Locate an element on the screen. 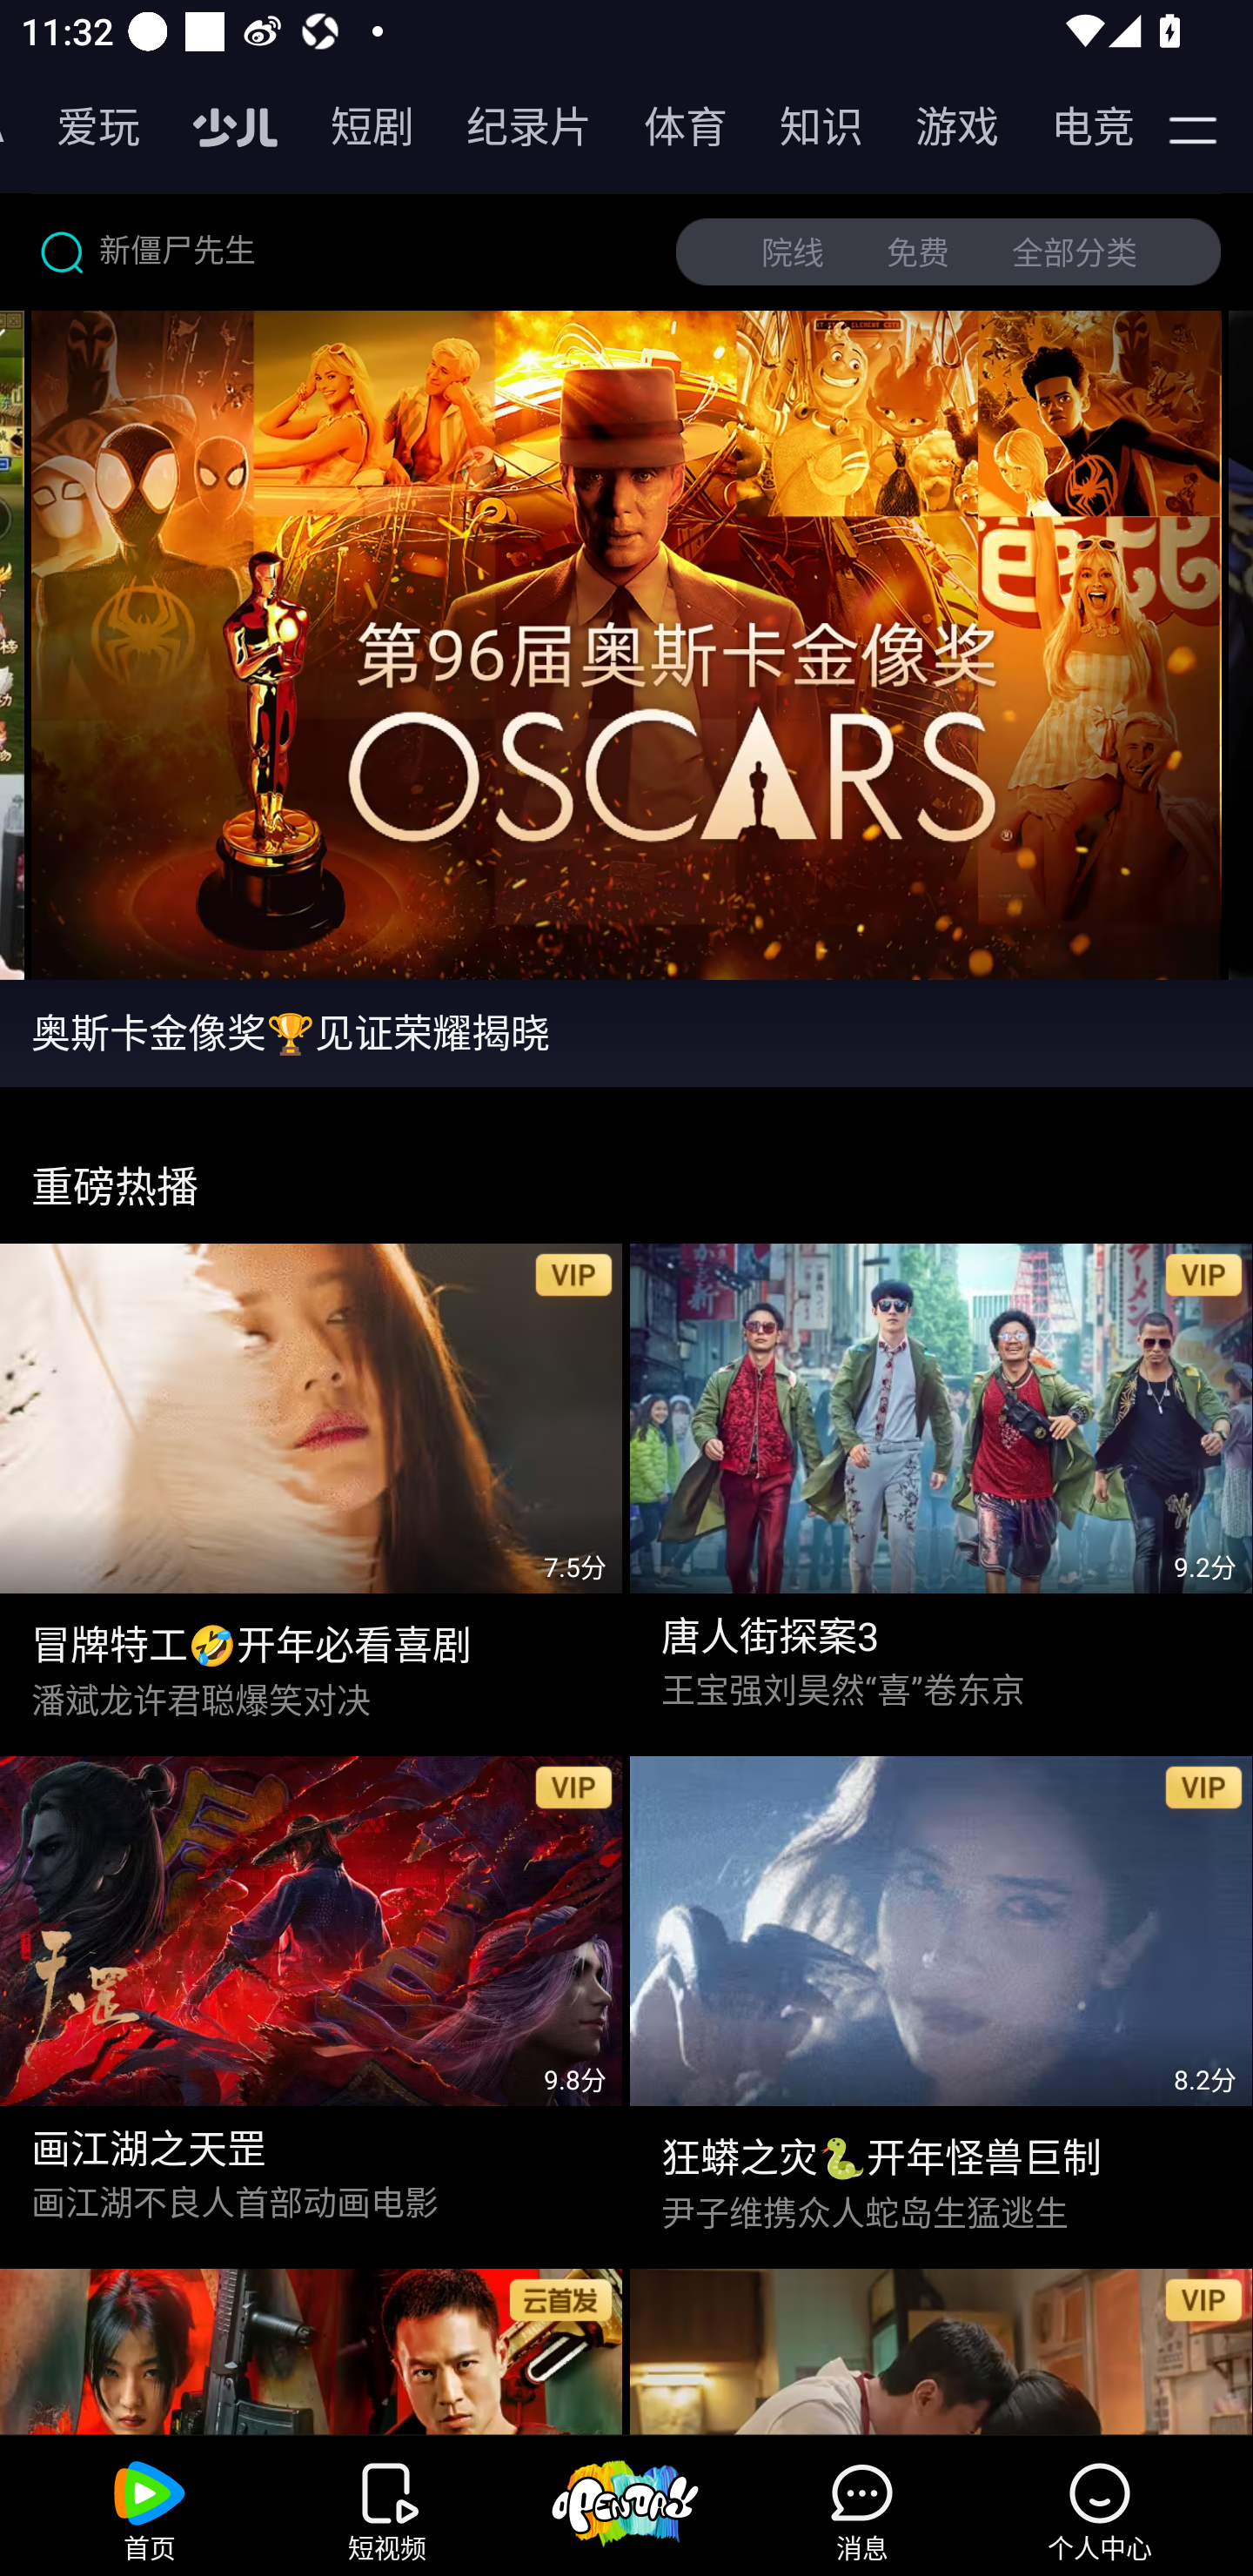 The height and width of the screenshot is (2576, 1253). 电竞 is located at coordinates (1072, 127).